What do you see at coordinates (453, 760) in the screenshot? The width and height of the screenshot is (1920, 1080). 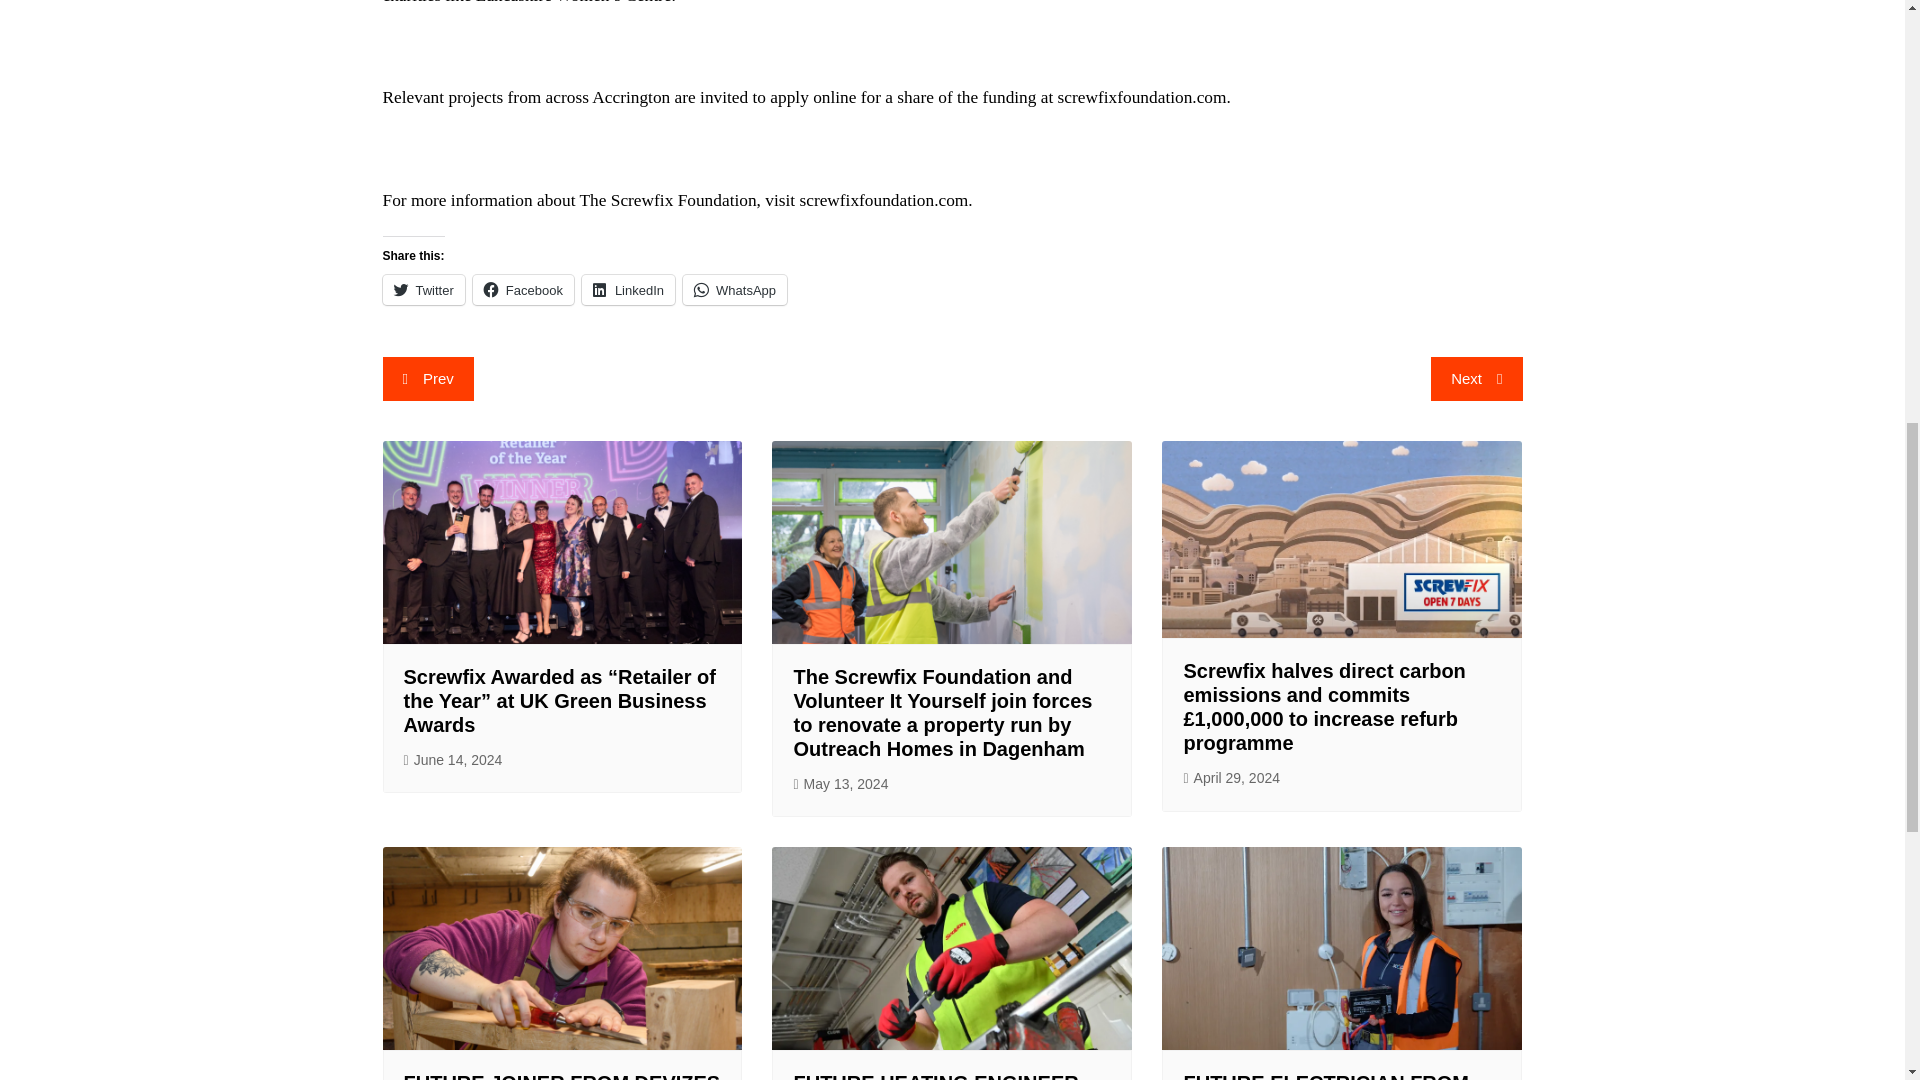 I see `June 14, 2024` at bounding box center [453, 760].